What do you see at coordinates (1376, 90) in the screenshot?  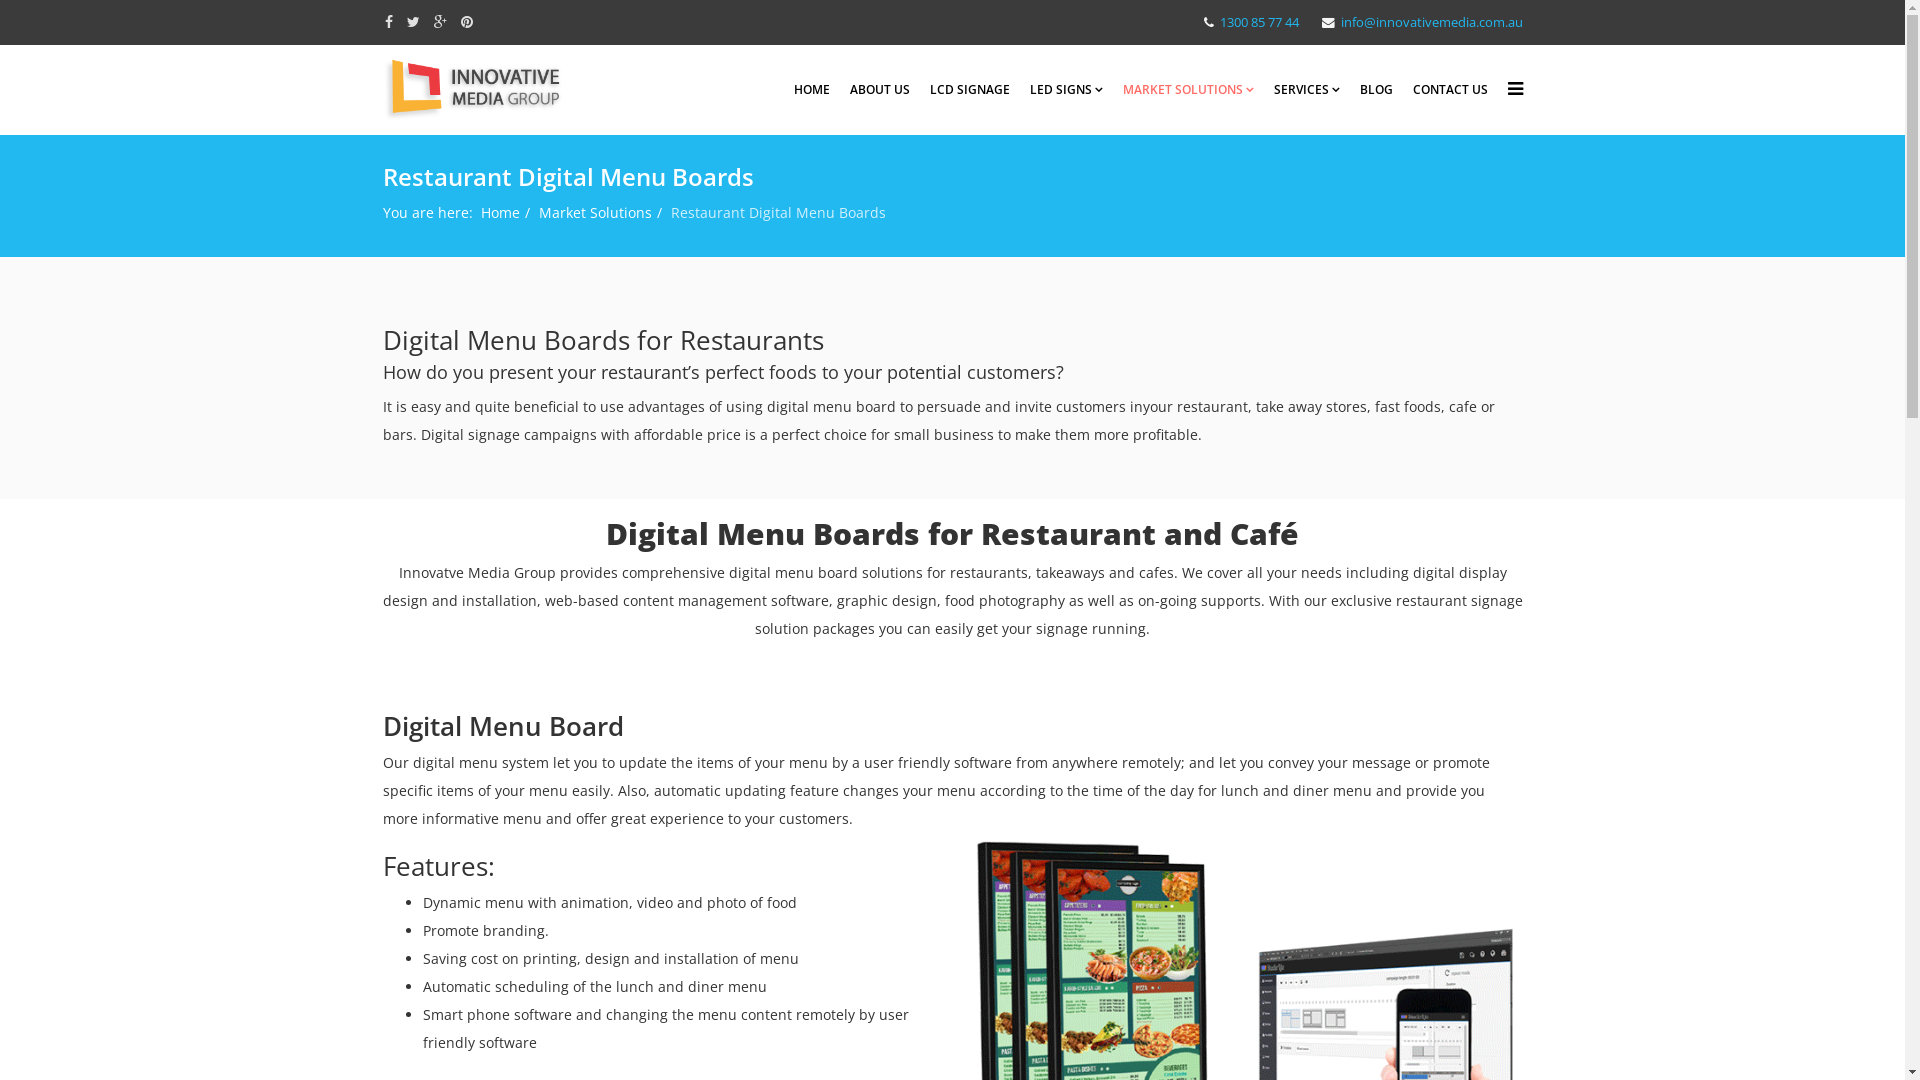 I see `BLOG` at bounding box center [1376, 90].